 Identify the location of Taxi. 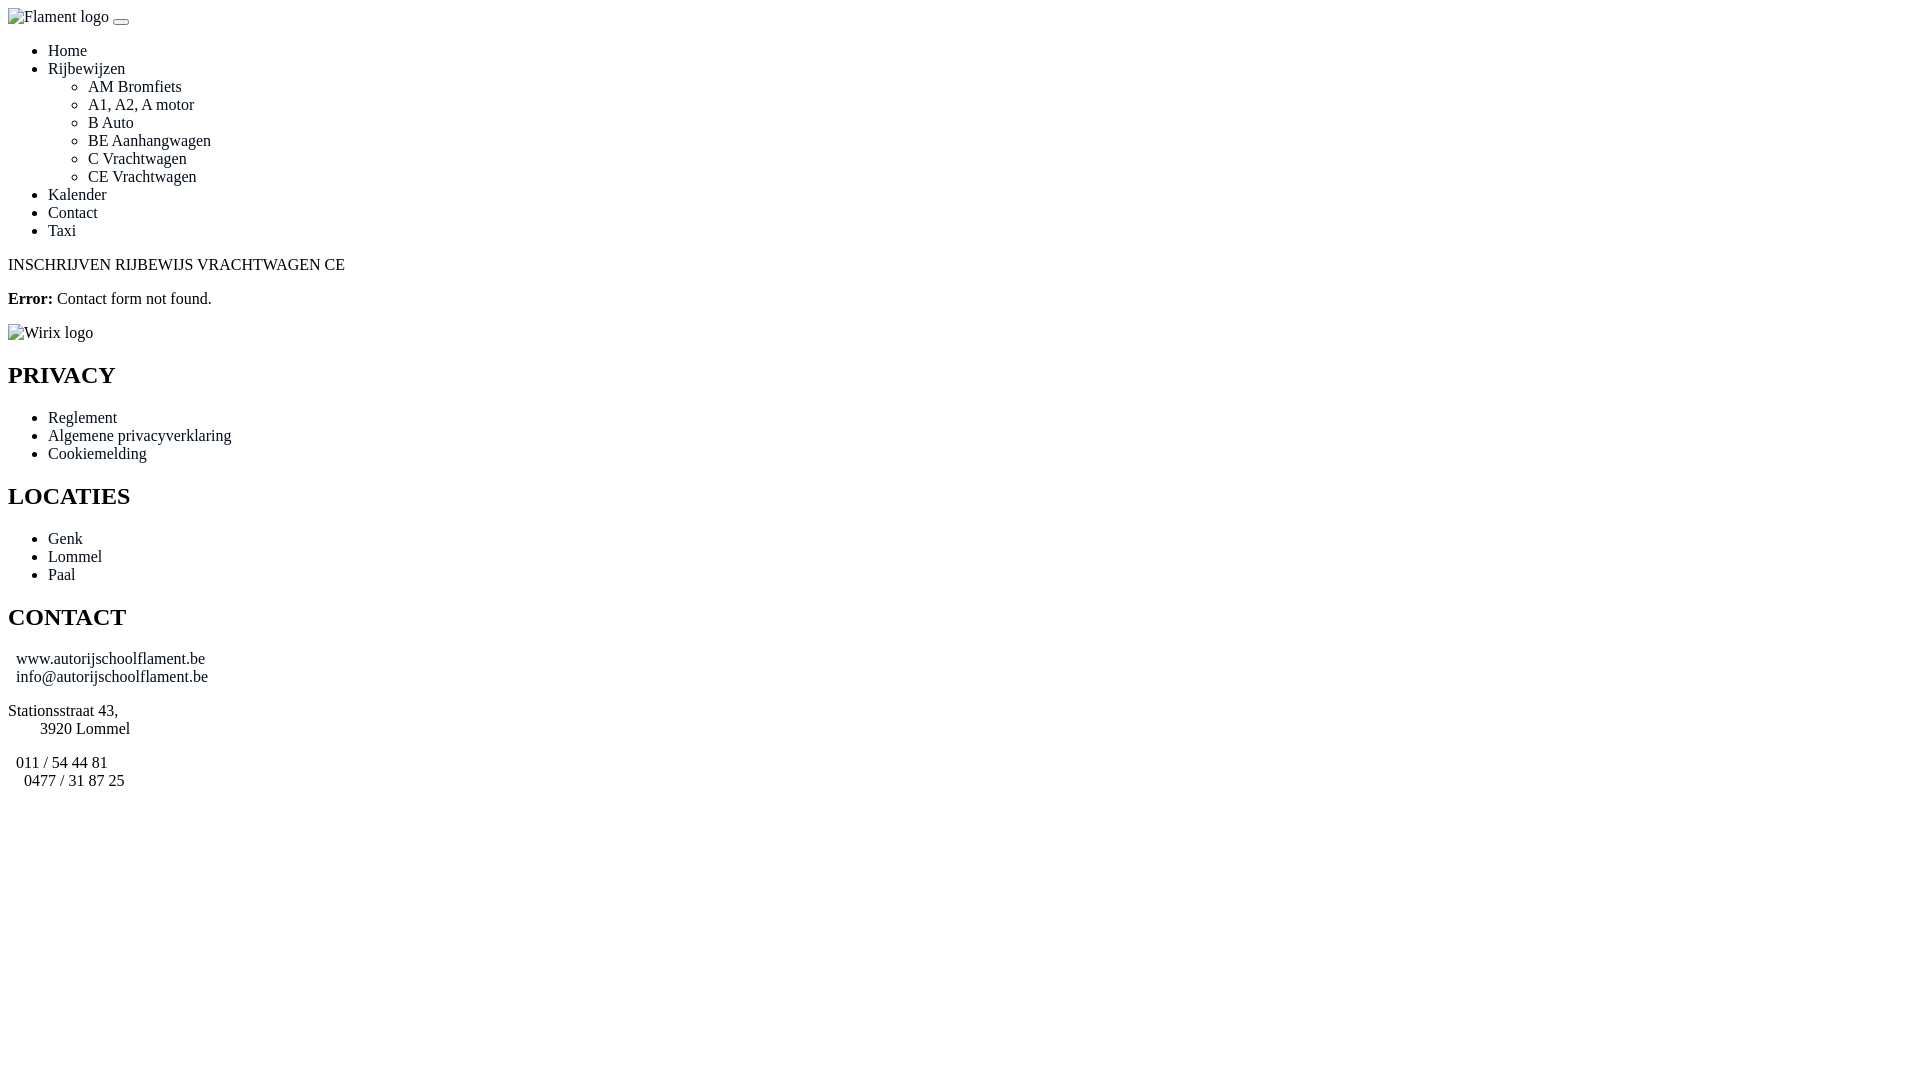
(62, 230).